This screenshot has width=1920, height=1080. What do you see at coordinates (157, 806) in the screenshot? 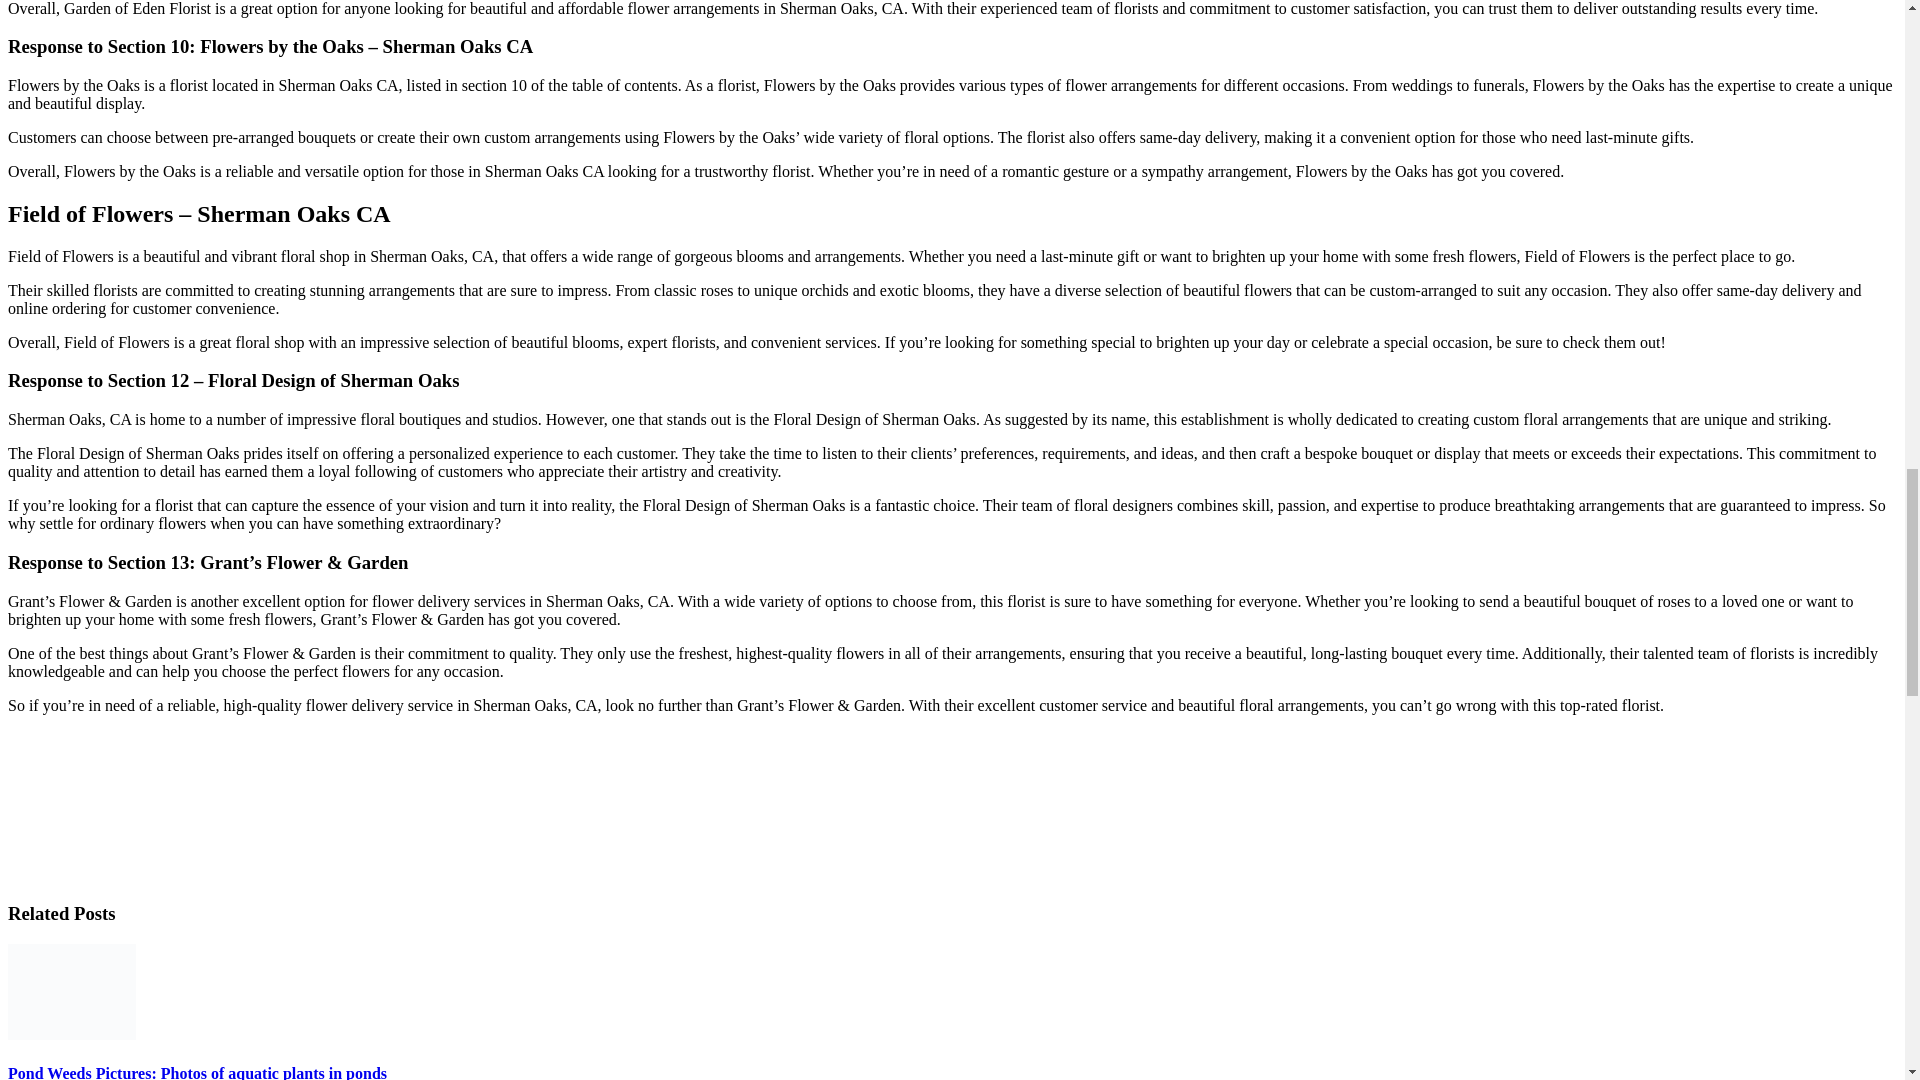
I see `Florist In Sherman Oaks Ca` at bounding box center [157, 806].